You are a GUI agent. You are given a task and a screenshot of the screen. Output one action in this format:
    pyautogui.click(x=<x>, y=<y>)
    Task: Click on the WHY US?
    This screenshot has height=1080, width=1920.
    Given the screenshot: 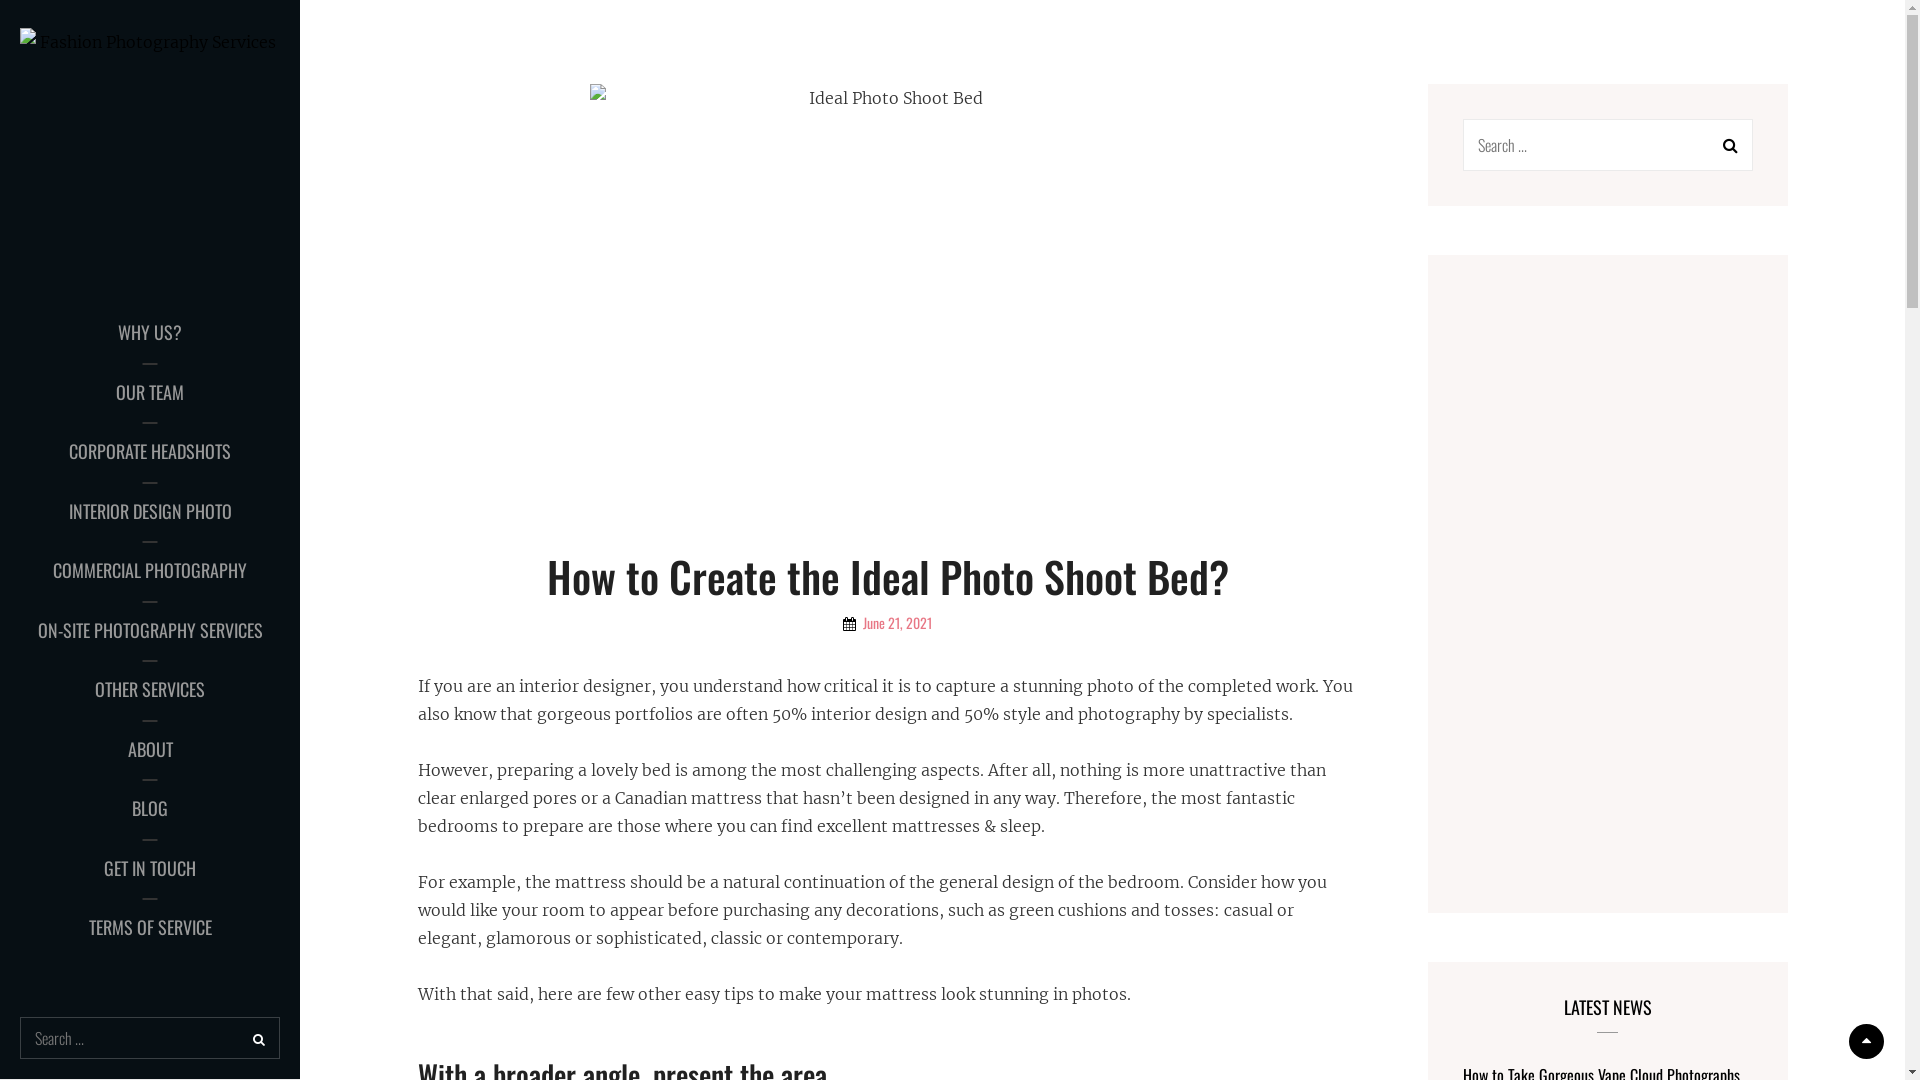 What is the action you would take?
    pyautogui.click(x=150, y=333)
    